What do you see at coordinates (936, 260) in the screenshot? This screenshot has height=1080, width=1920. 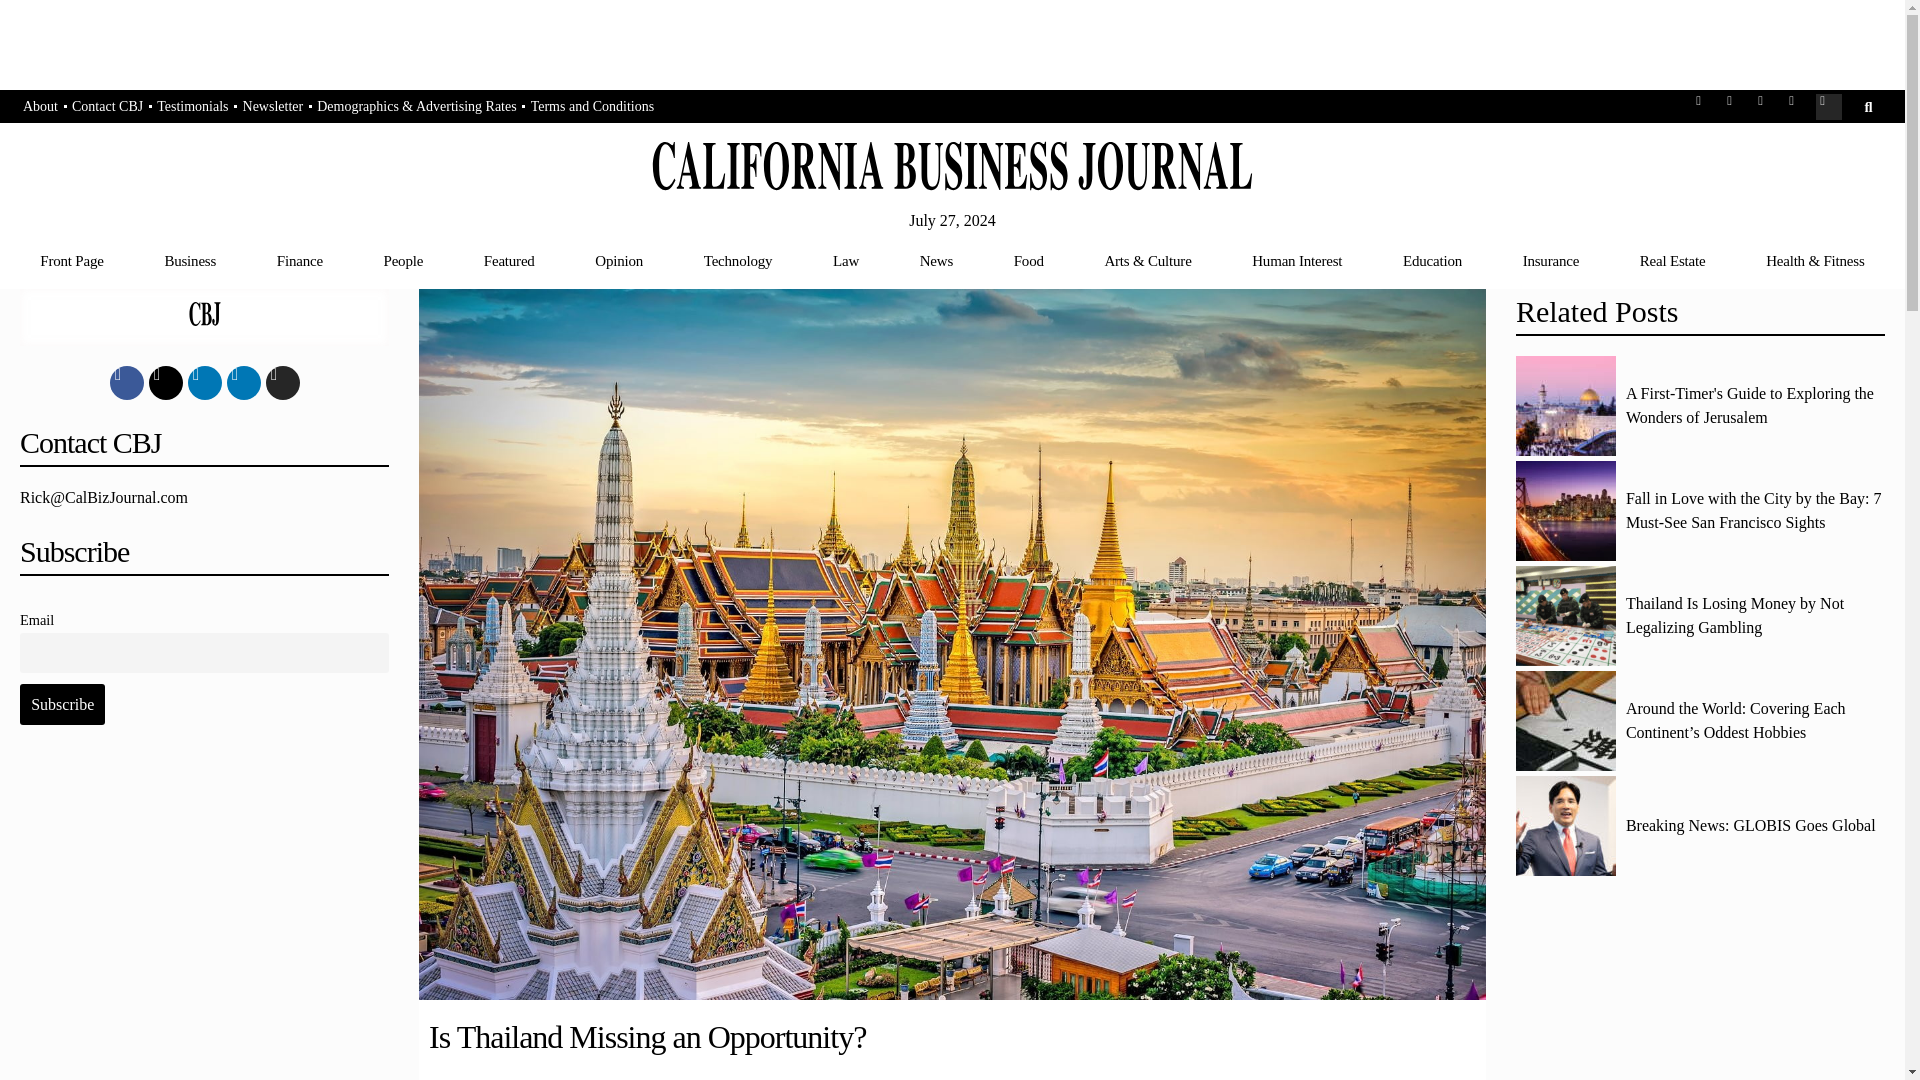 I see `News` at bounding box center [936, 260].